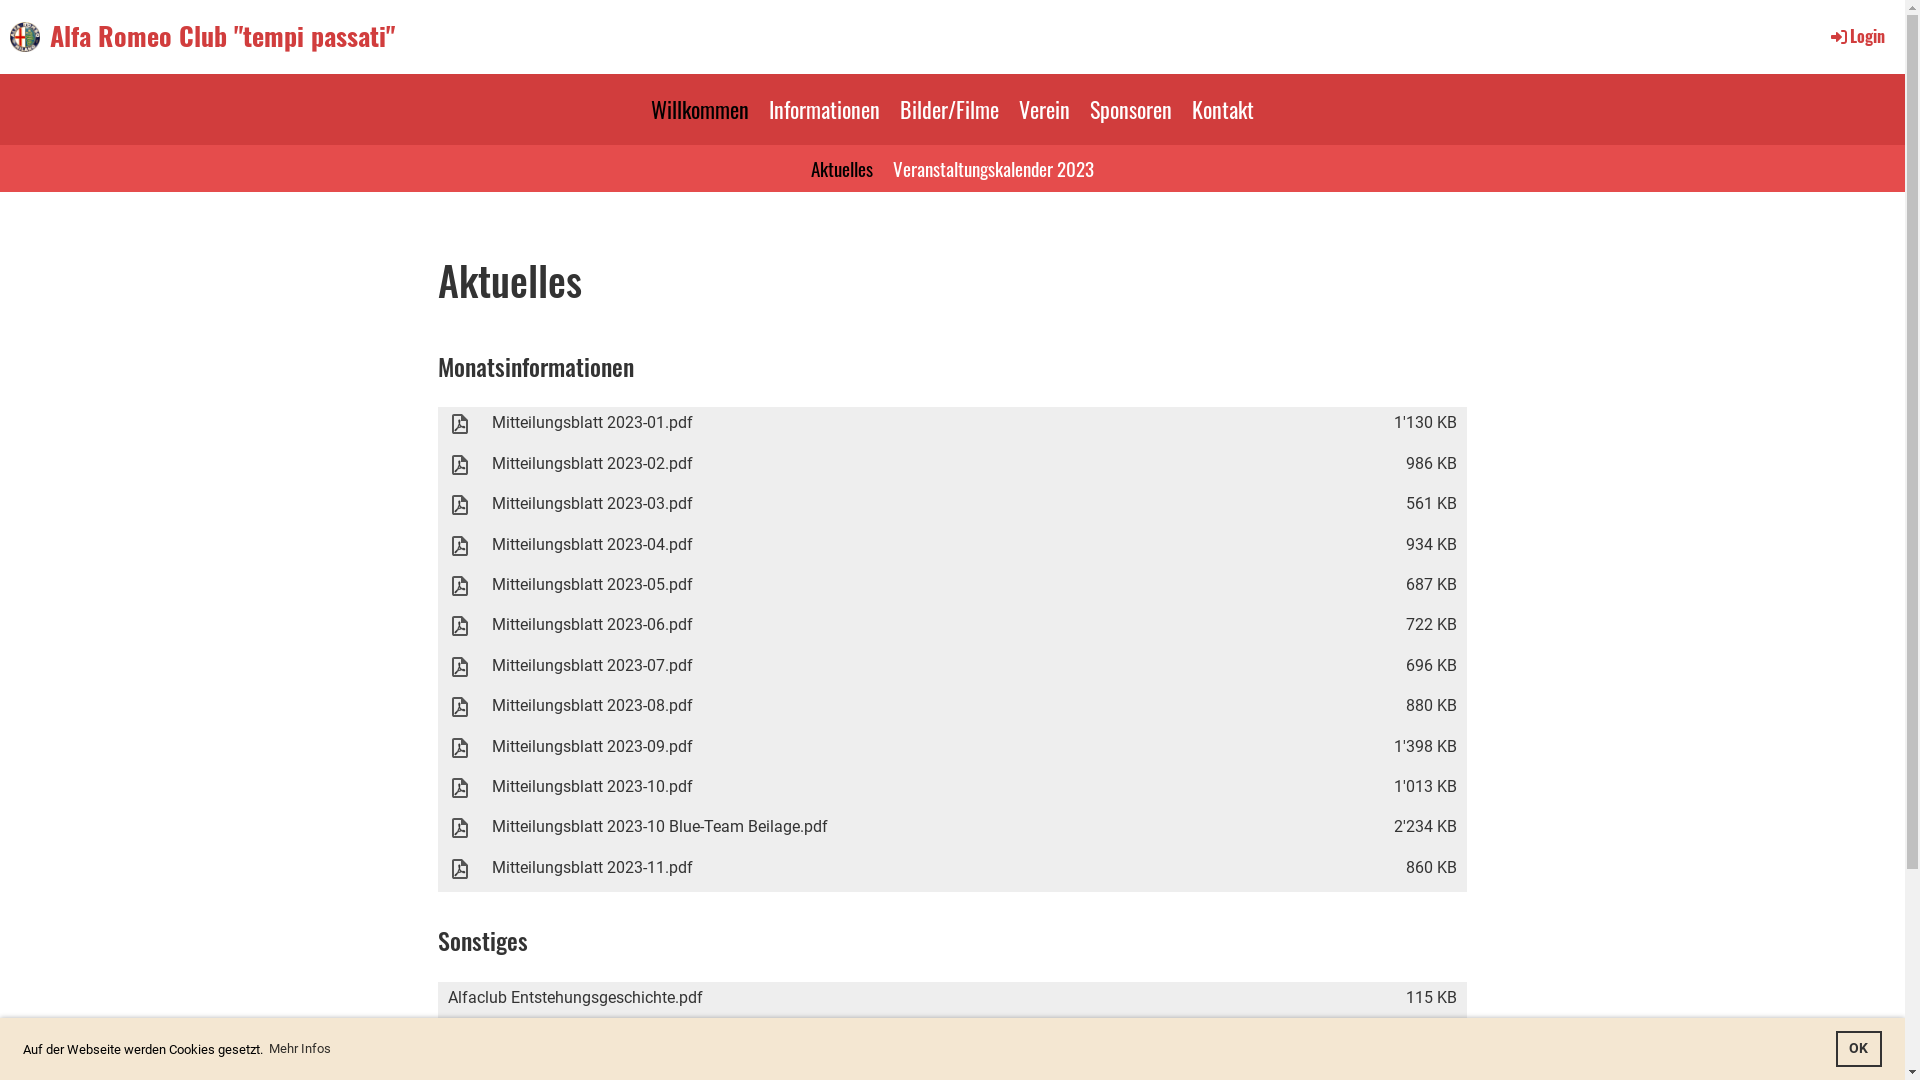 This screenshot has height=1080, width=1920. I want to click on Informationen, so click(824, 110).